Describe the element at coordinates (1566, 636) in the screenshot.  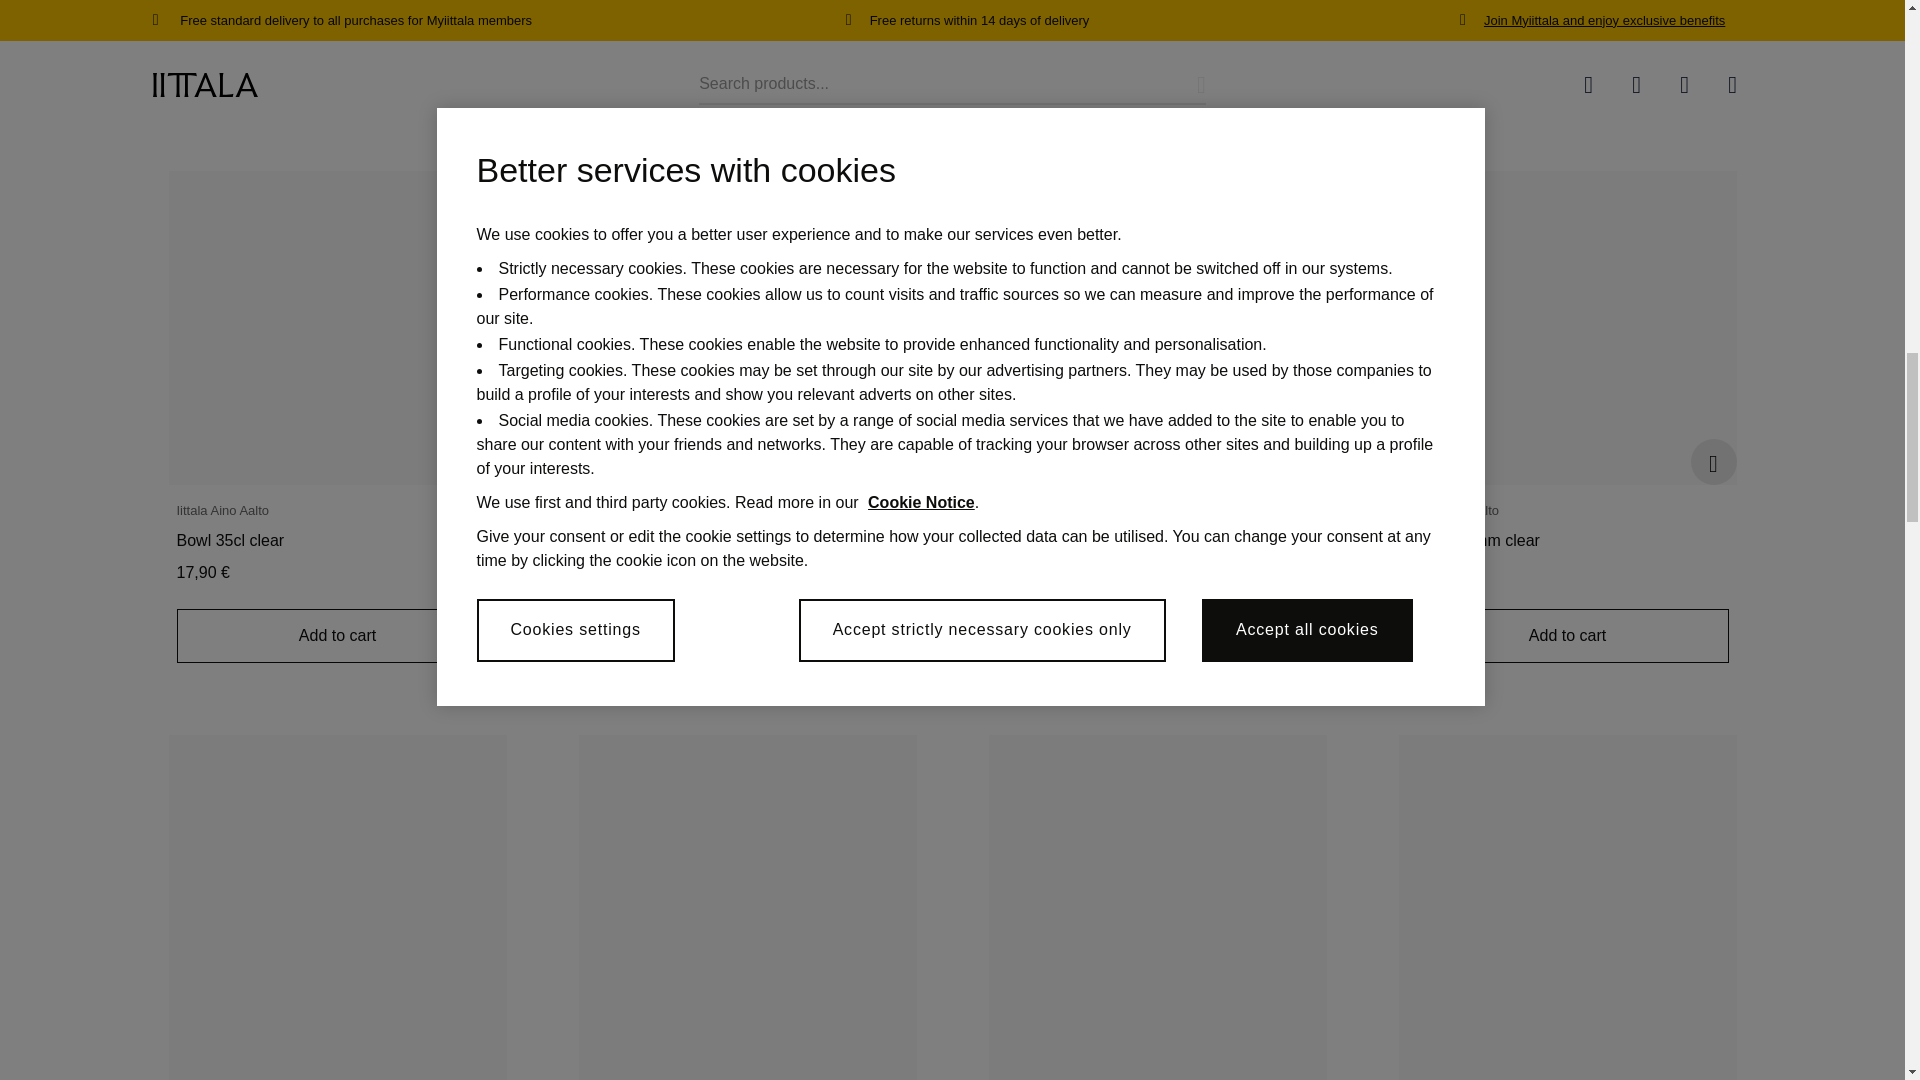
I see `Add to cart` at that location.